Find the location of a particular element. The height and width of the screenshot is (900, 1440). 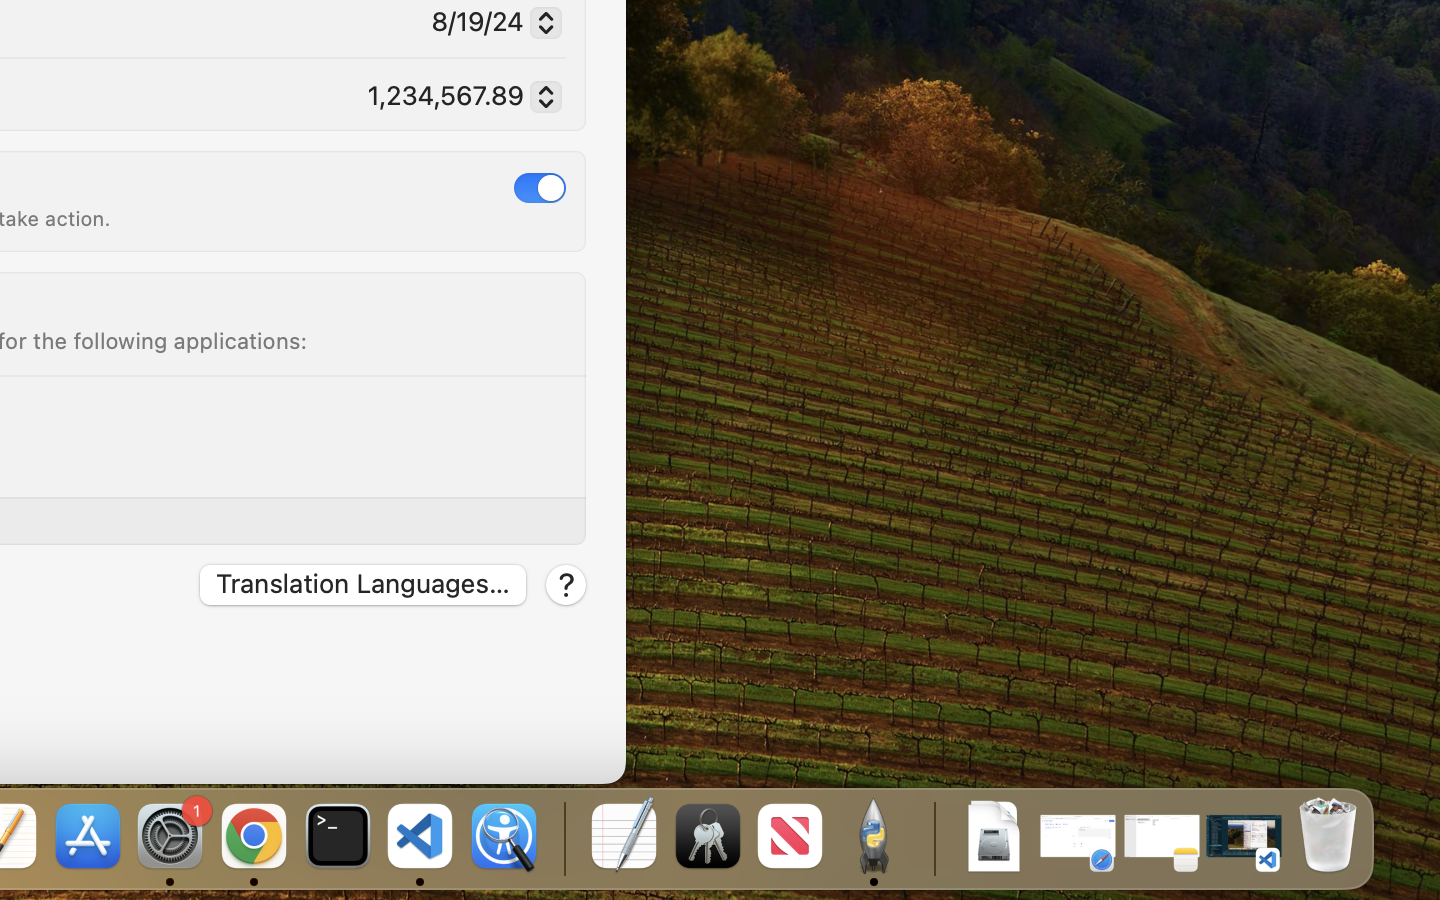

8/19/24 is located at coordinates (488, 25).